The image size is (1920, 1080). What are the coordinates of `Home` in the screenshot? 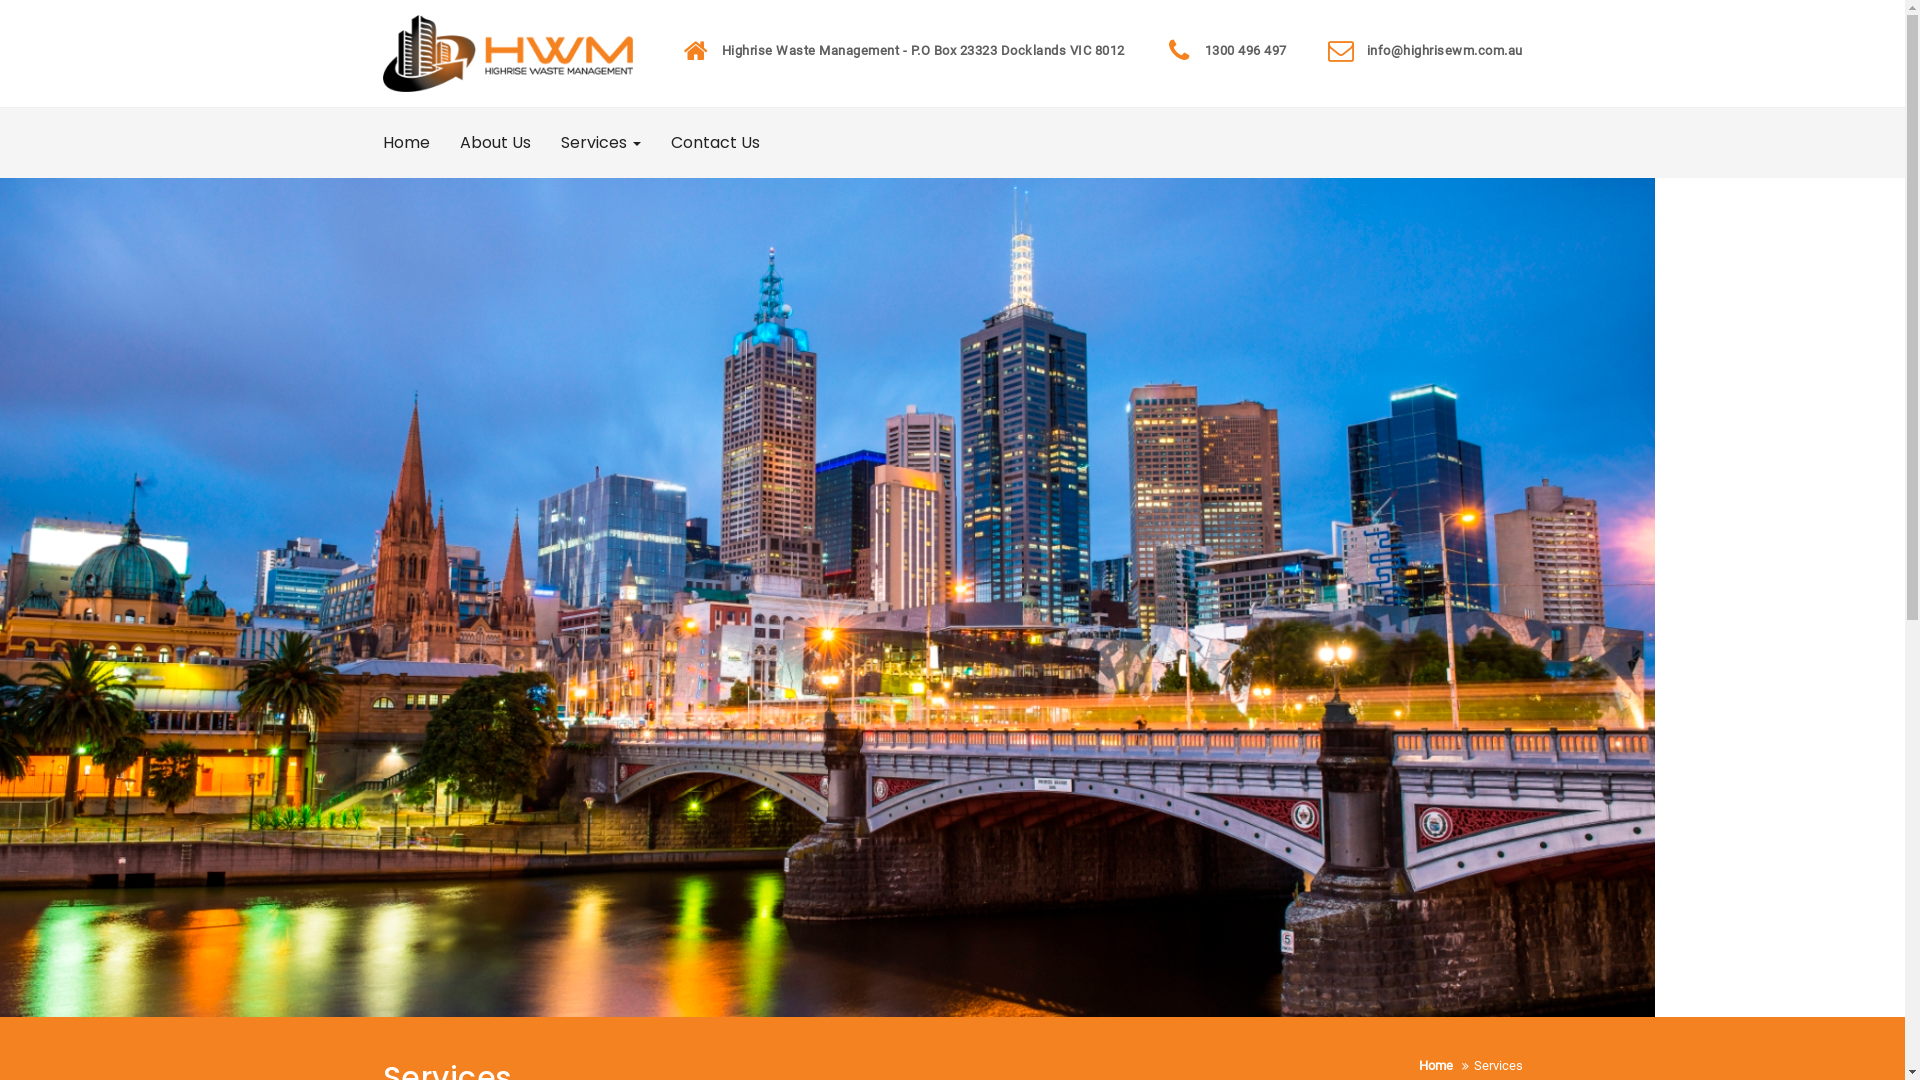 It's located at (1435, 1066).